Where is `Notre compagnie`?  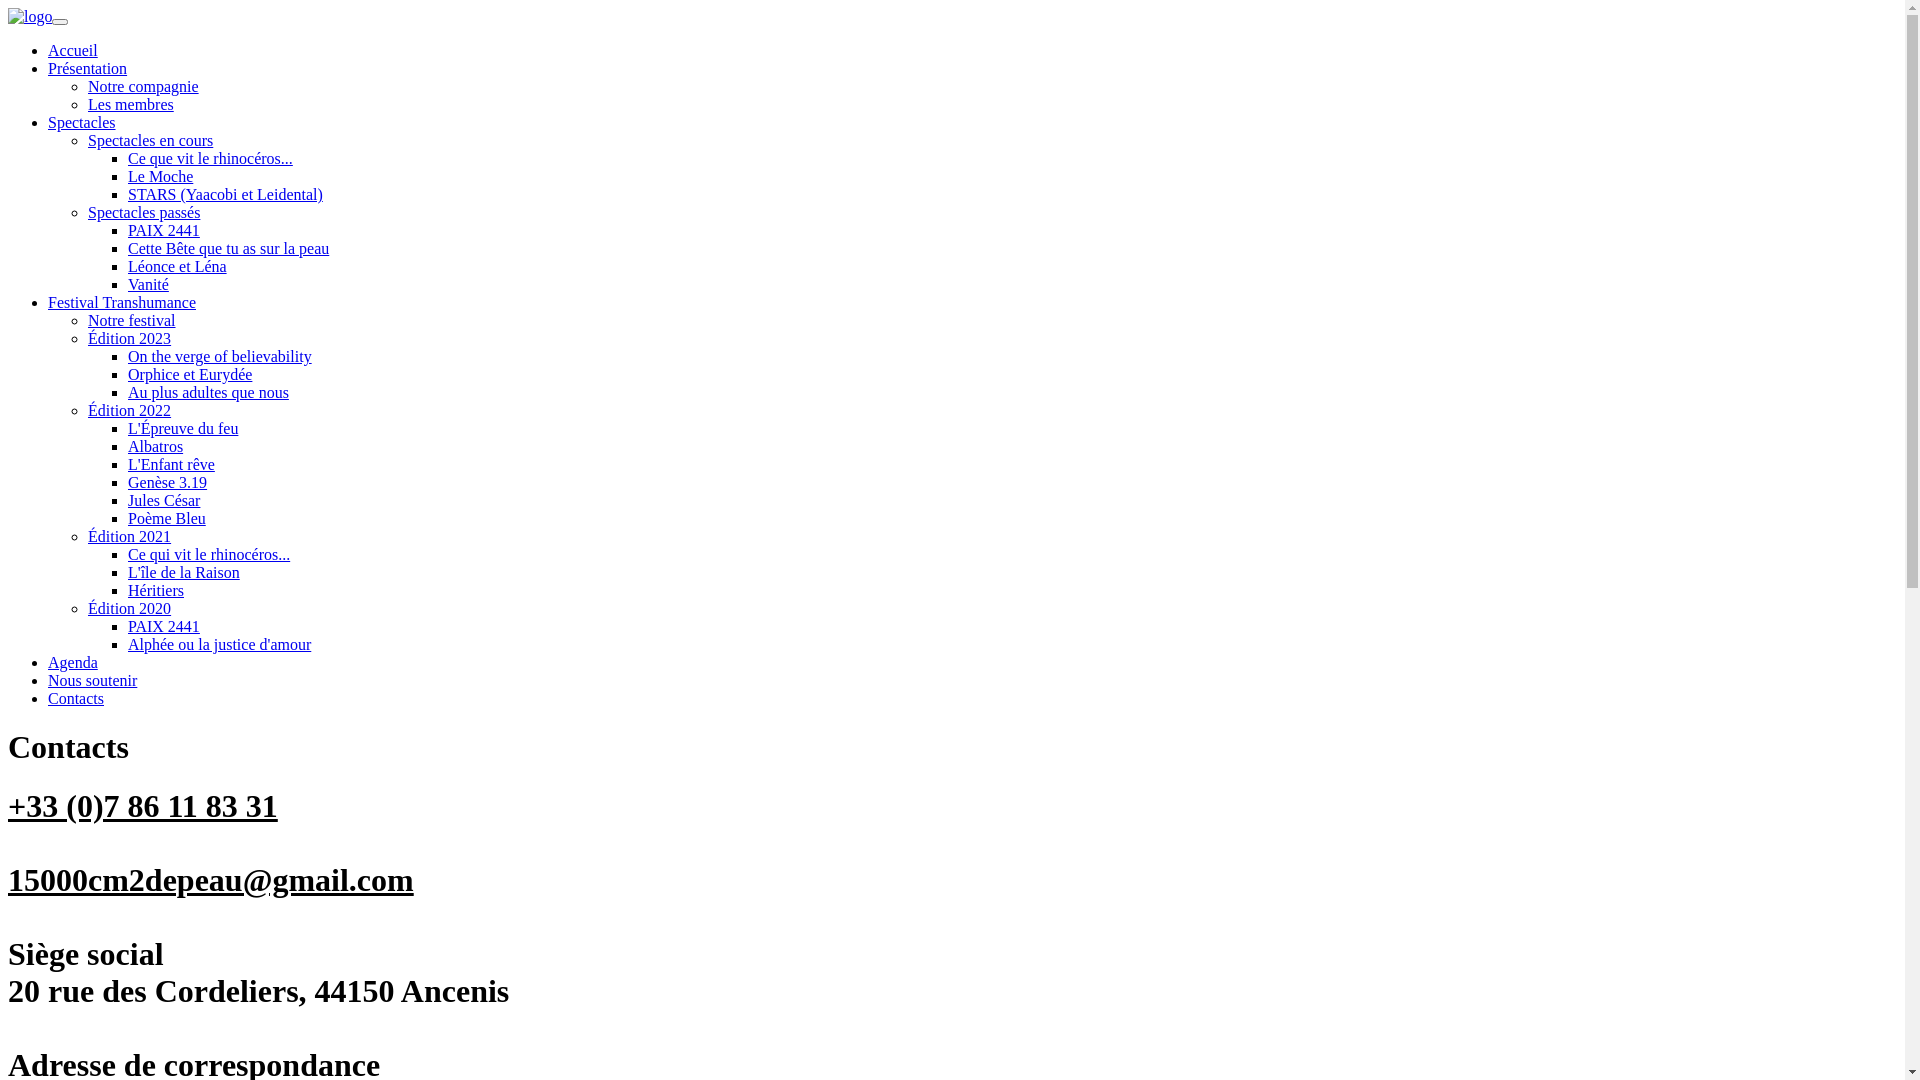 Notre compagnie is located at coordinates (144, 86).